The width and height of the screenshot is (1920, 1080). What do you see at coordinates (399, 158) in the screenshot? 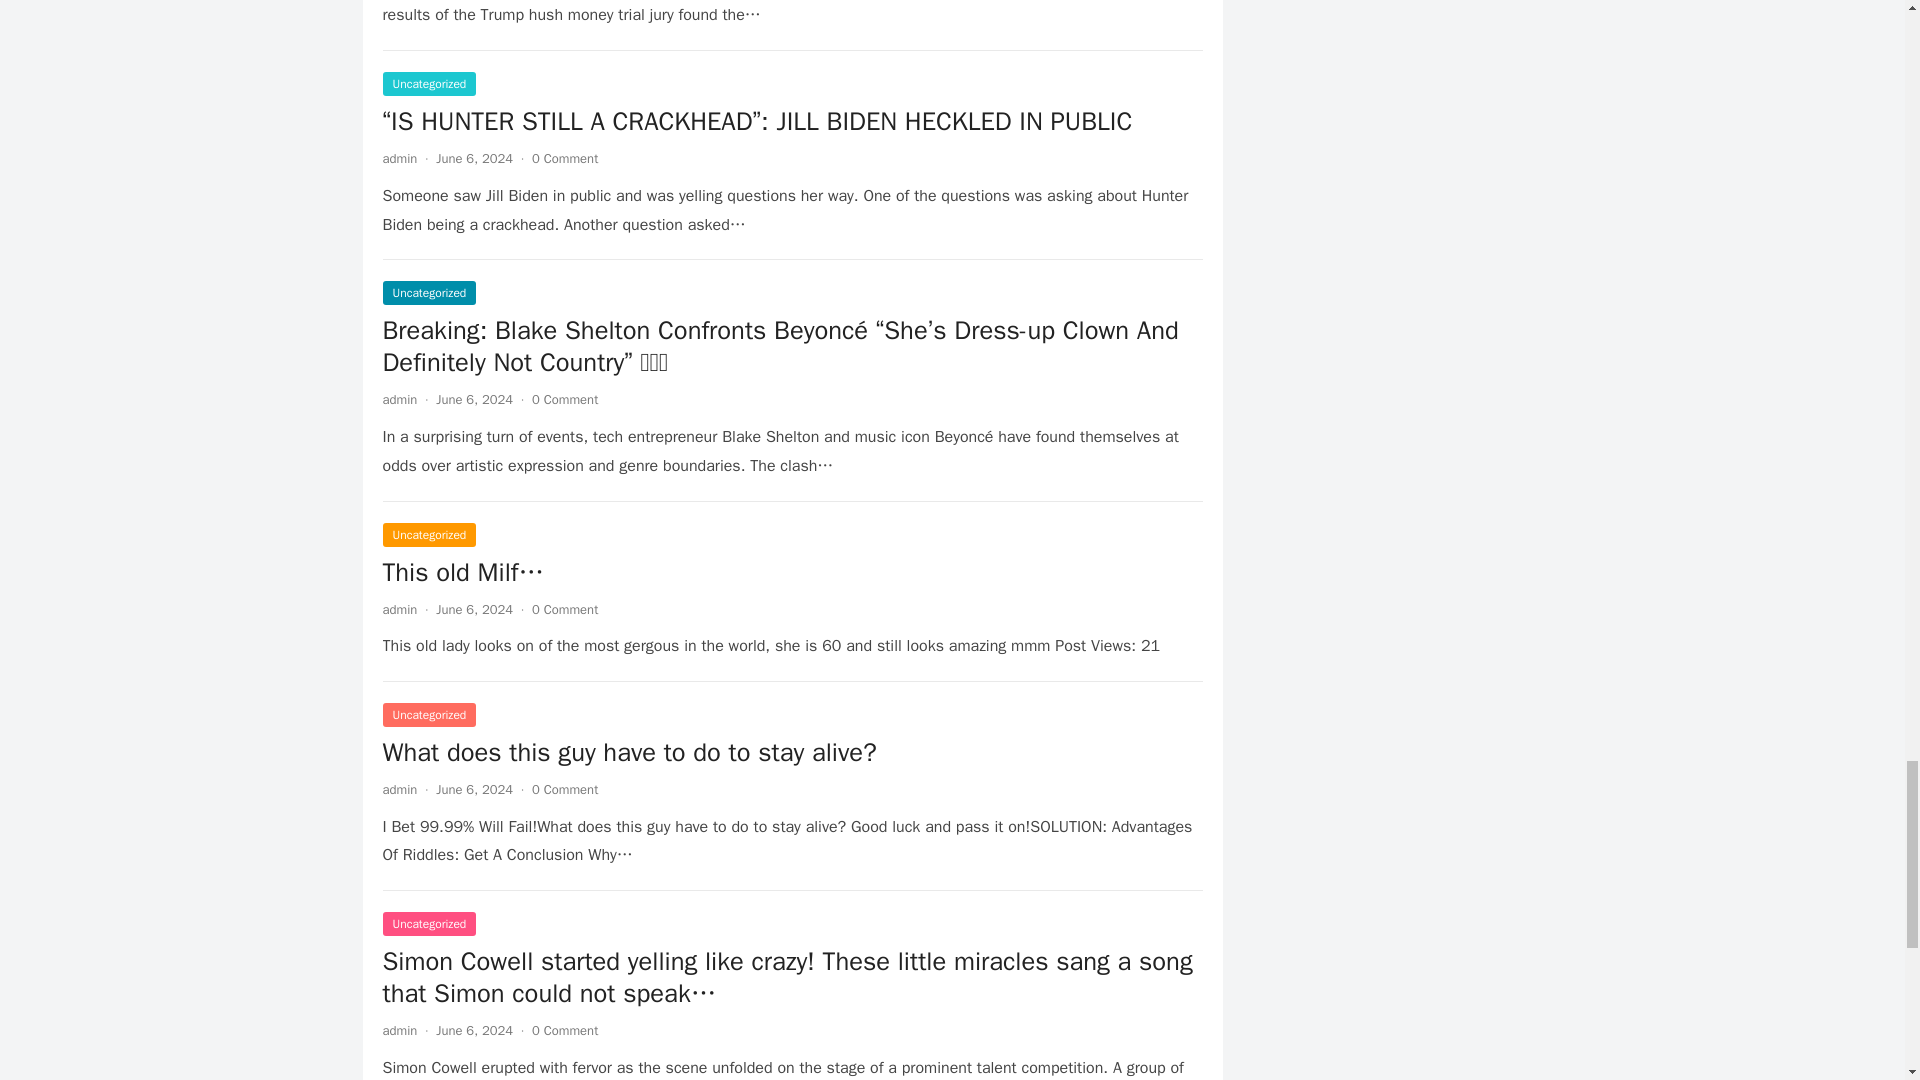
I see `admin` at bounding box center [399, 158].